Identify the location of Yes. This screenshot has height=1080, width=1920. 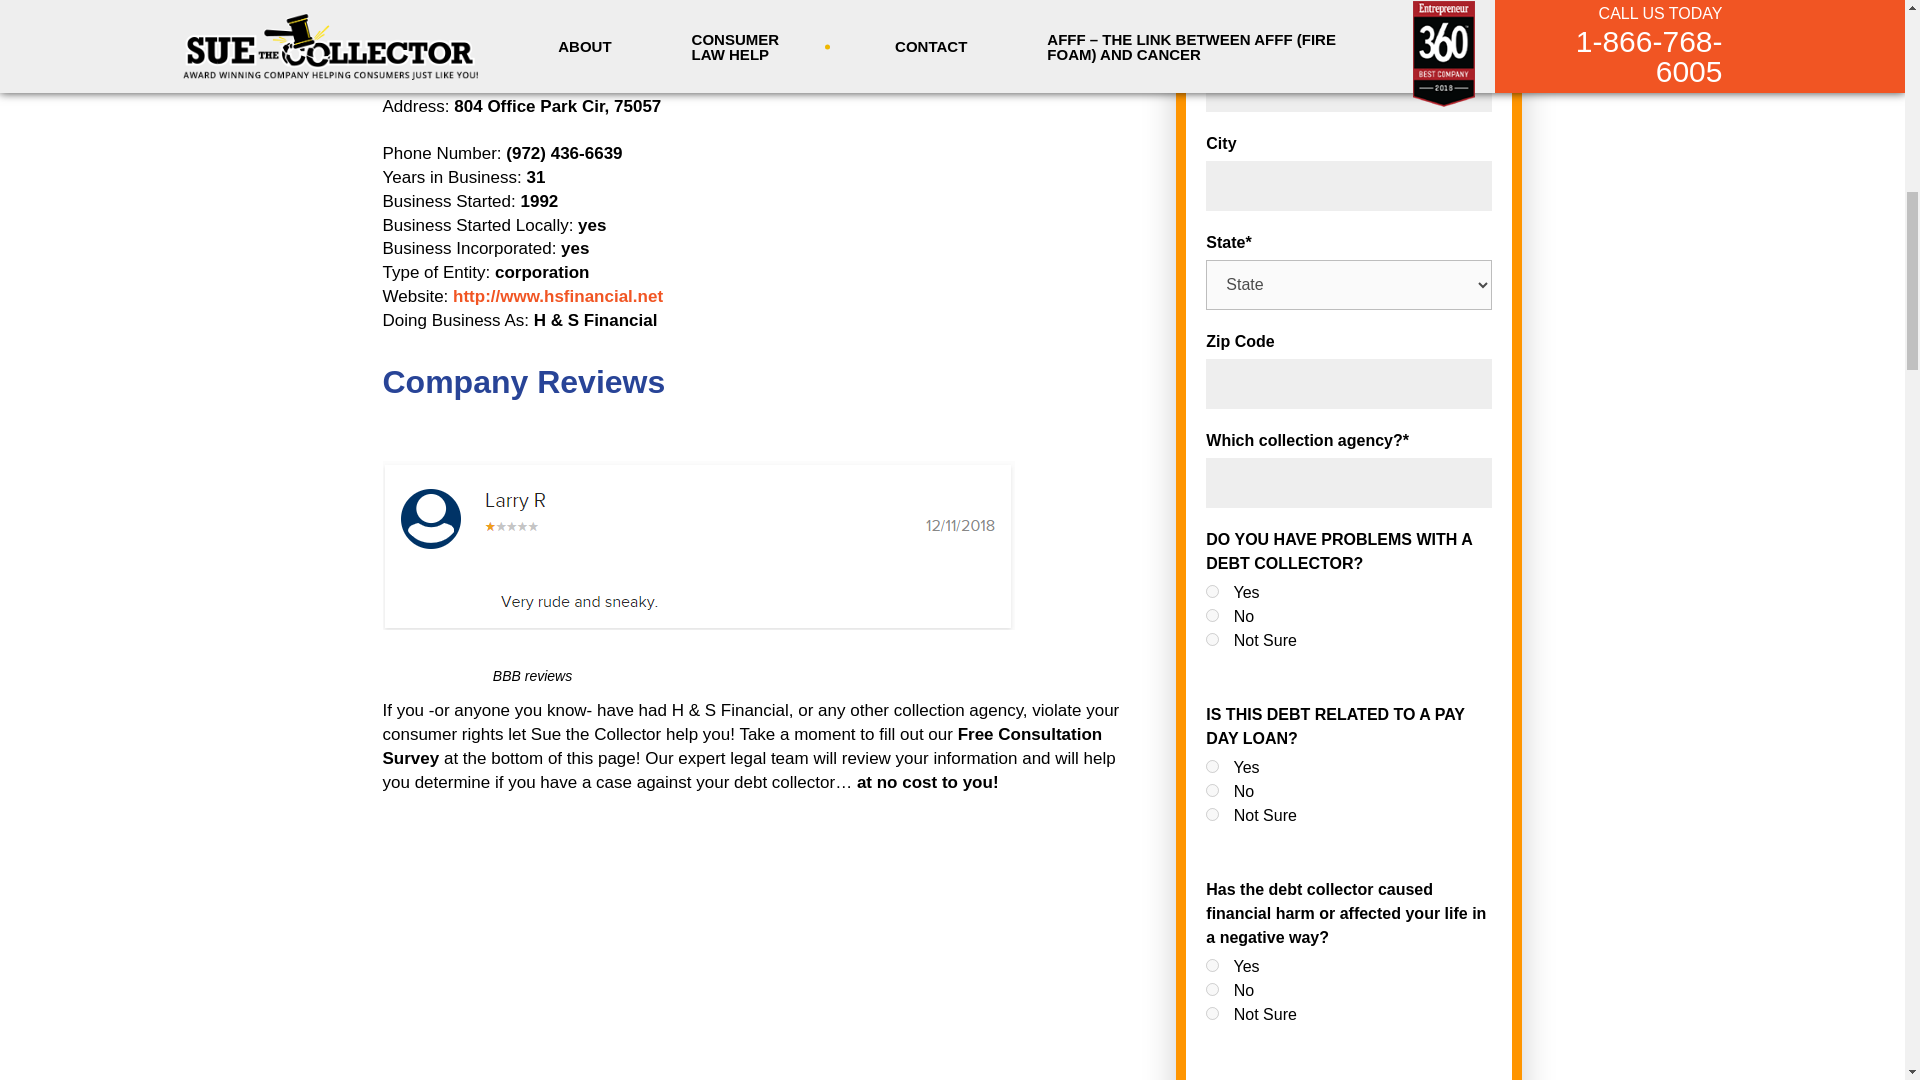
(1212, 592).